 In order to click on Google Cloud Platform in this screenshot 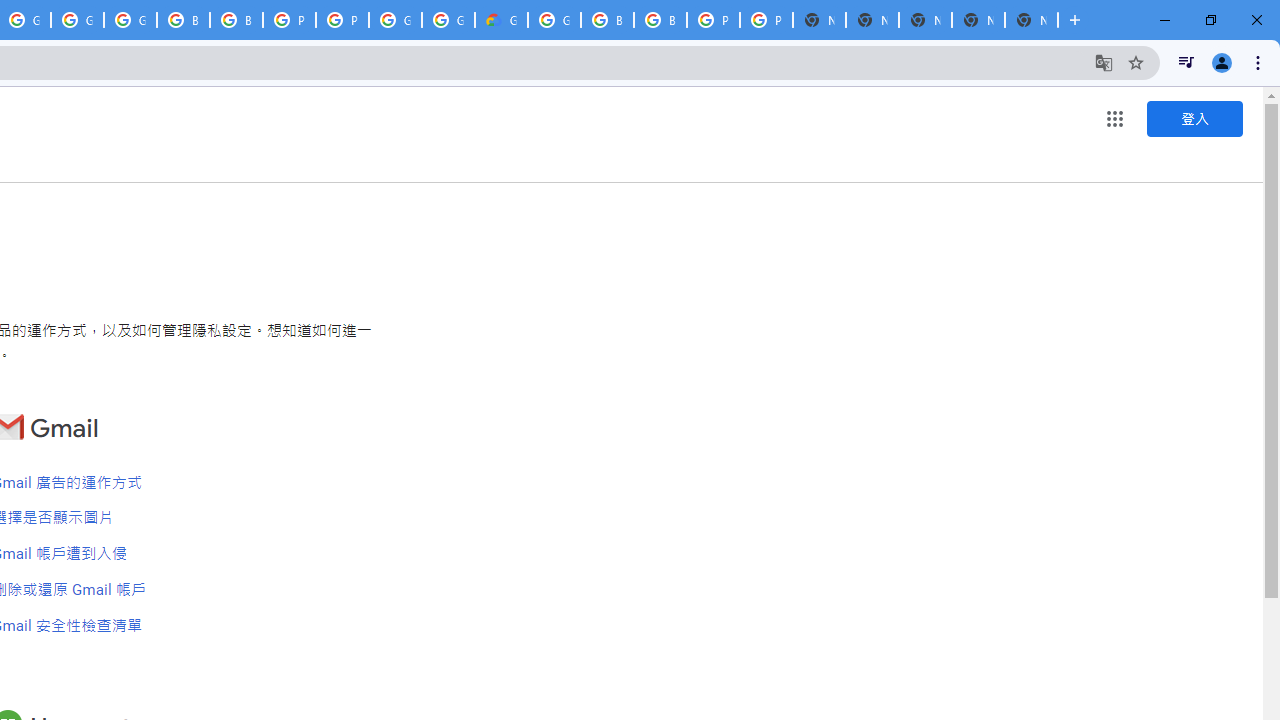, I will do `click(395, 20)`.